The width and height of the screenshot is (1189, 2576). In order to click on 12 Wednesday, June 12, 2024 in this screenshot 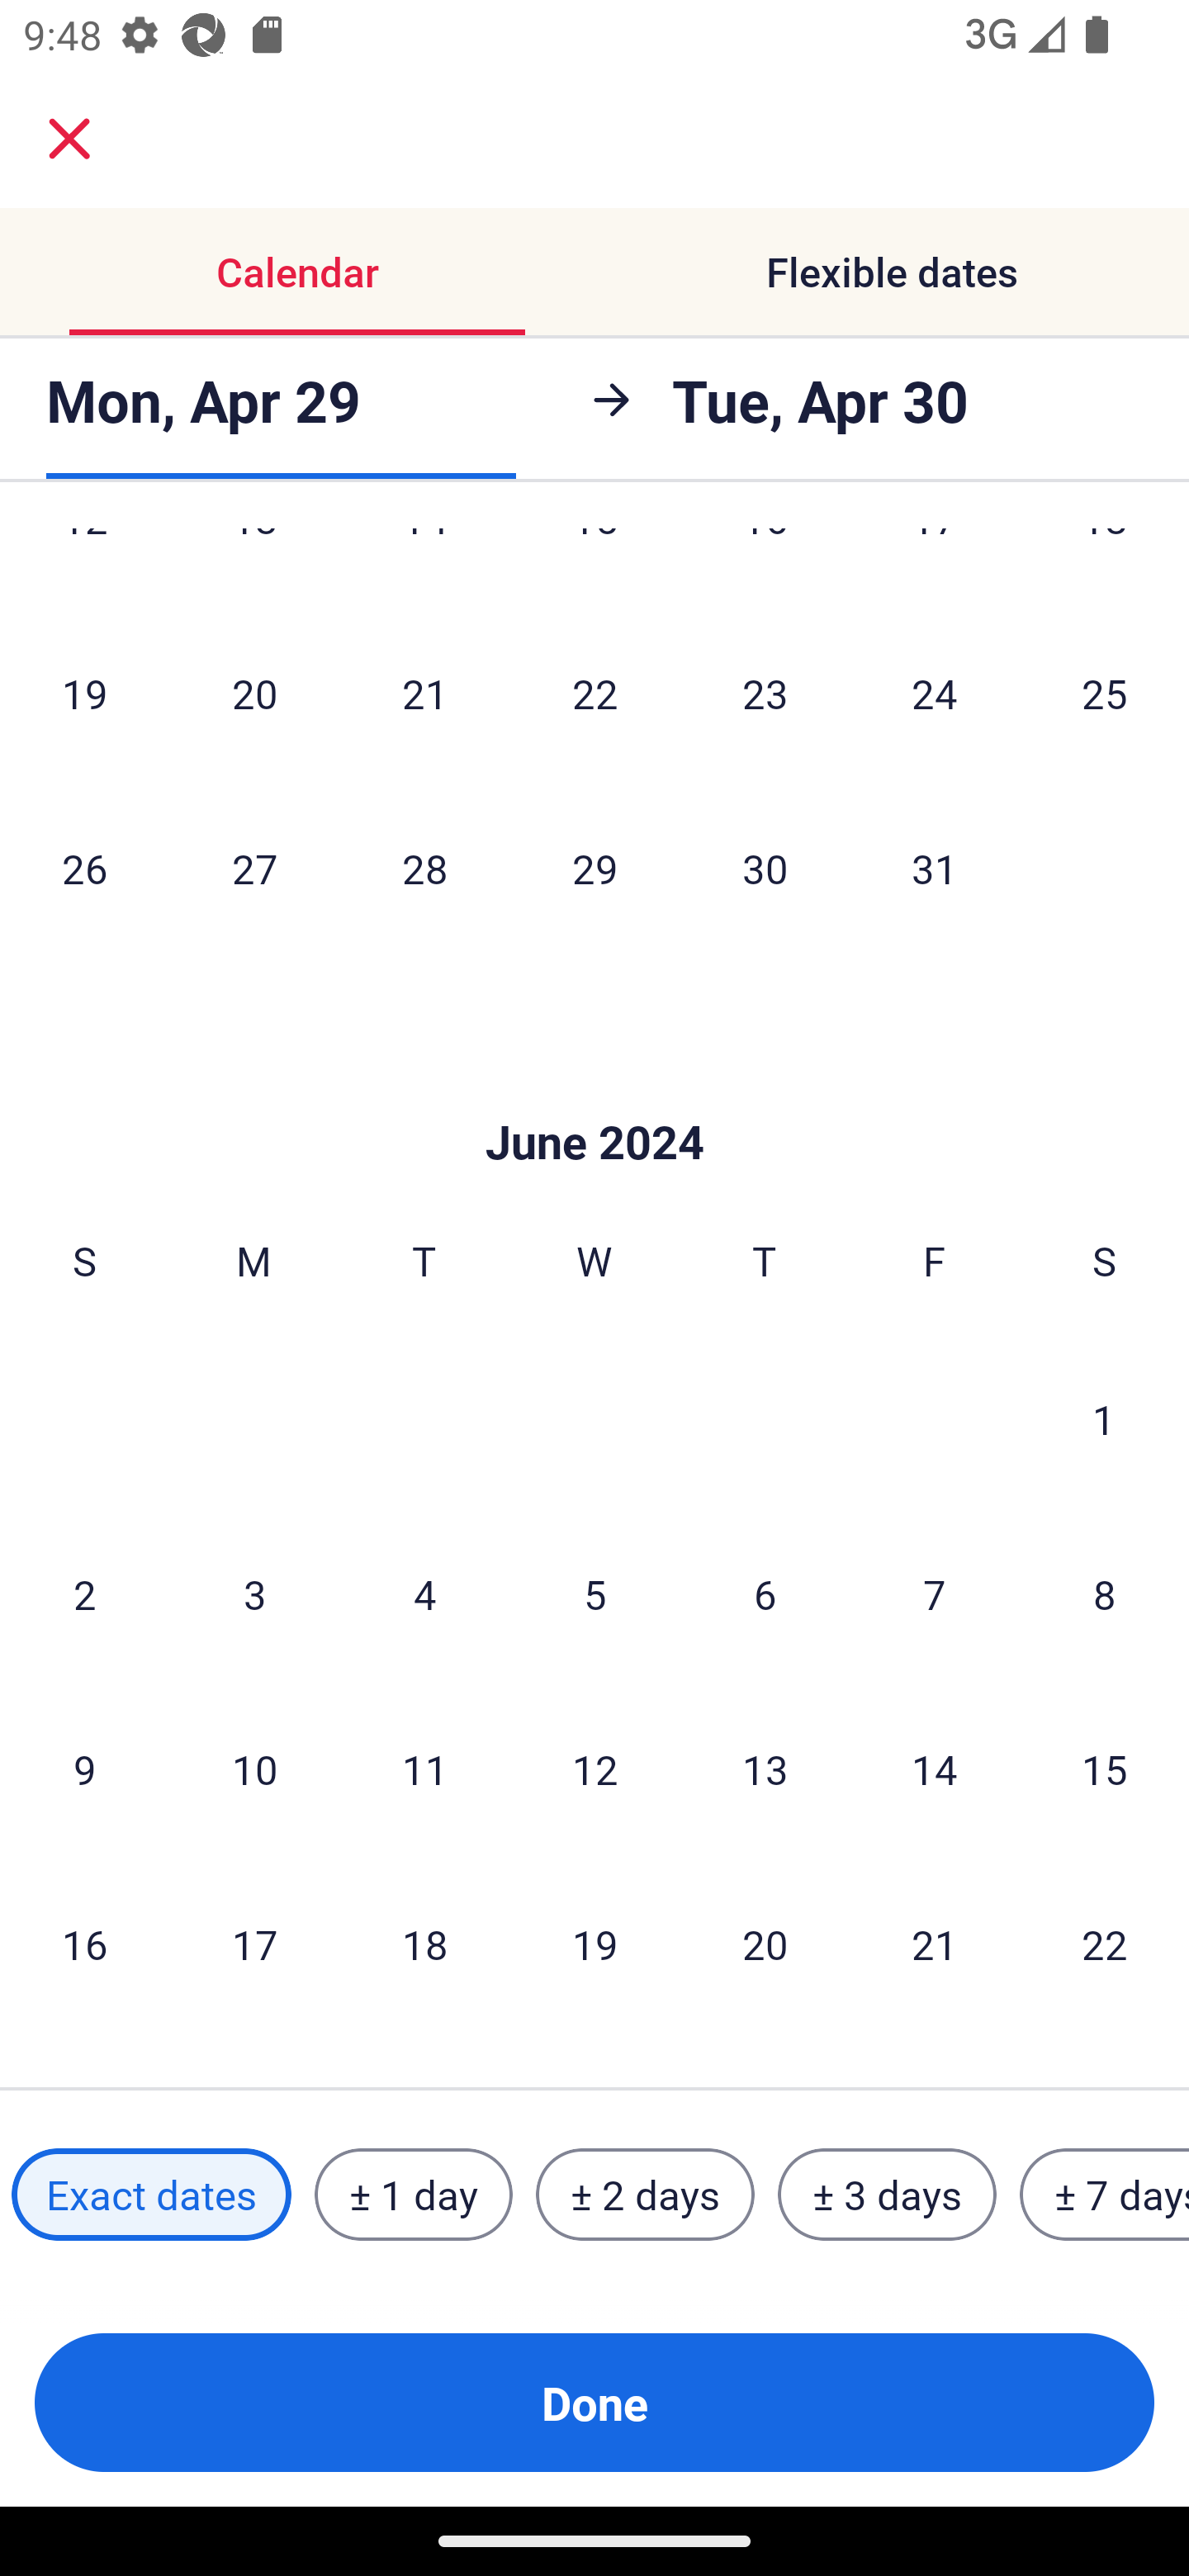, I will do `click(594, 1769)`.